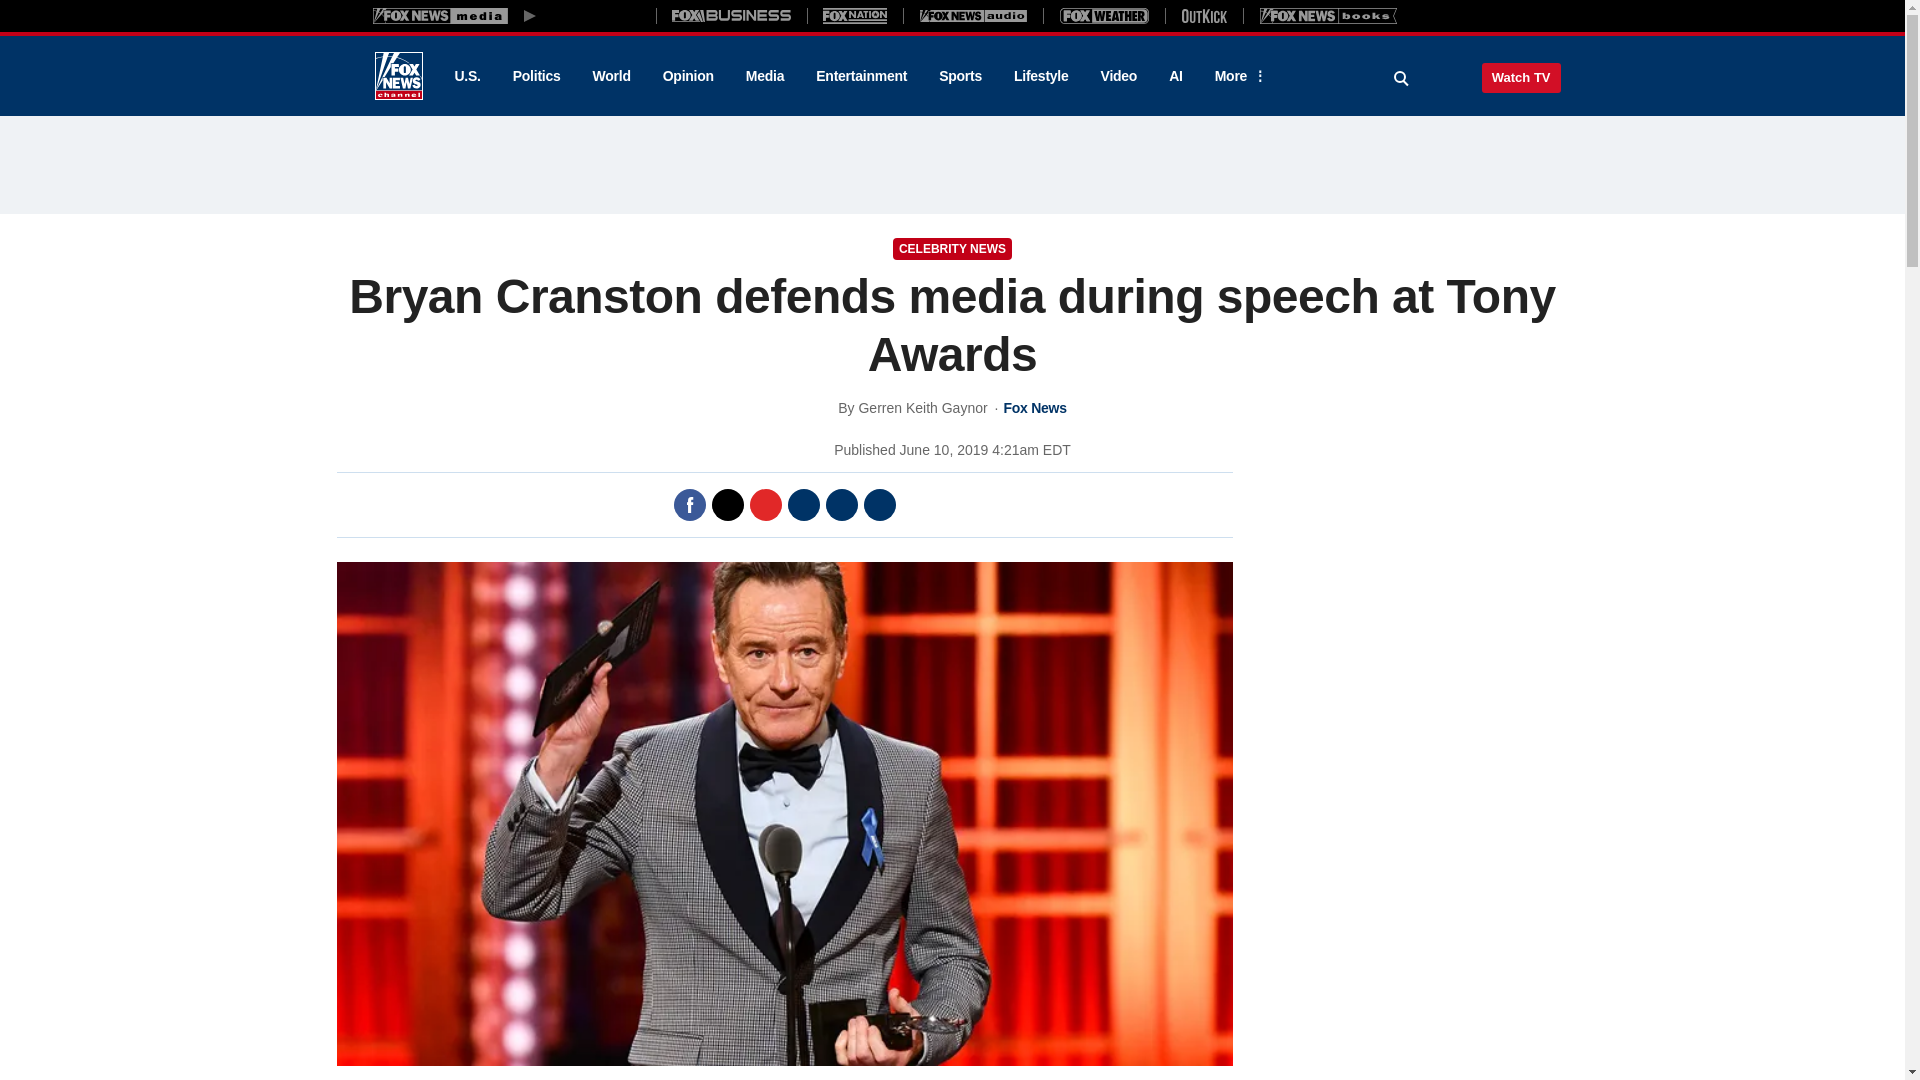 Image resolution: width=1920 pixels, height=1080 pixels. What do you see at coordinates (688, 76) in the screenshot?
I see `Opinion` at bounding box center [688, 76].